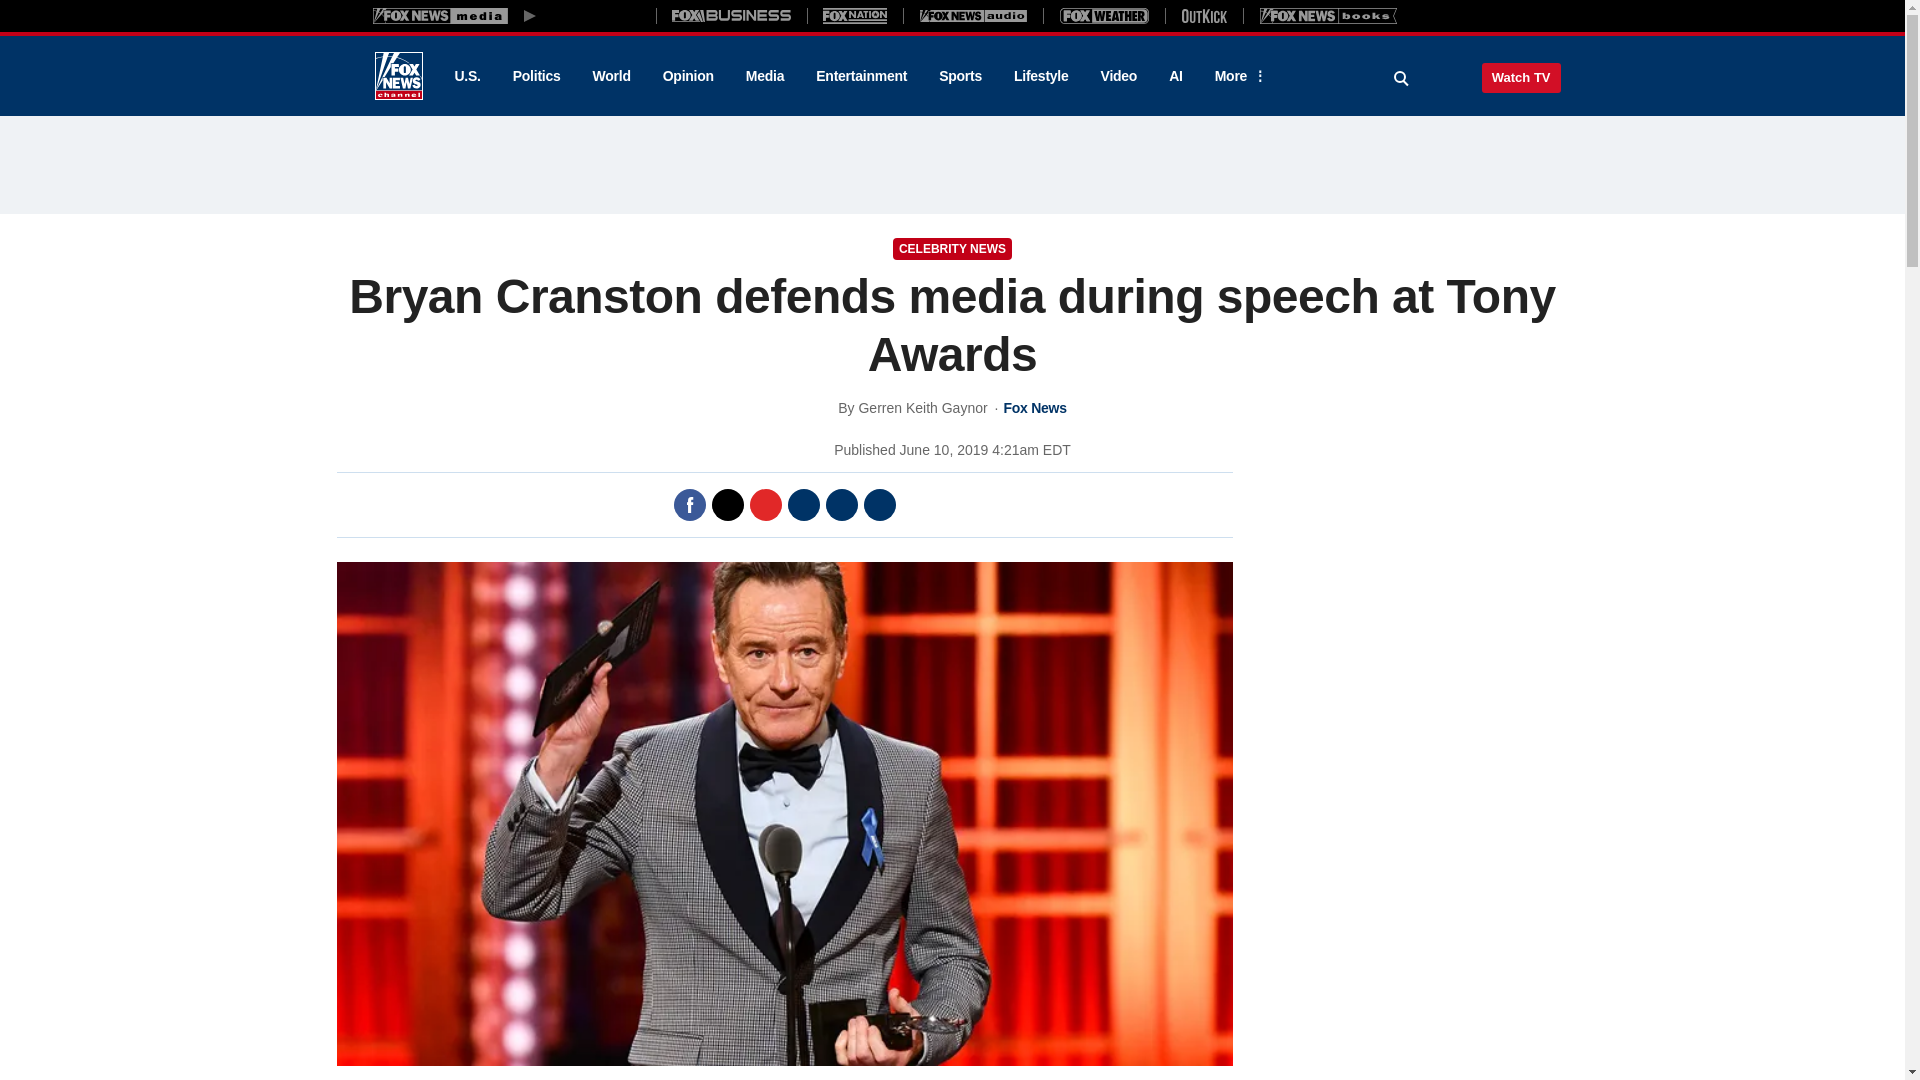 Image resolution: width=1920 pixels, height=1080 pixels. What do you see at coordinates (688, 76) in the screenshot?
I see `Opinion` at bounding box center [688, 76].